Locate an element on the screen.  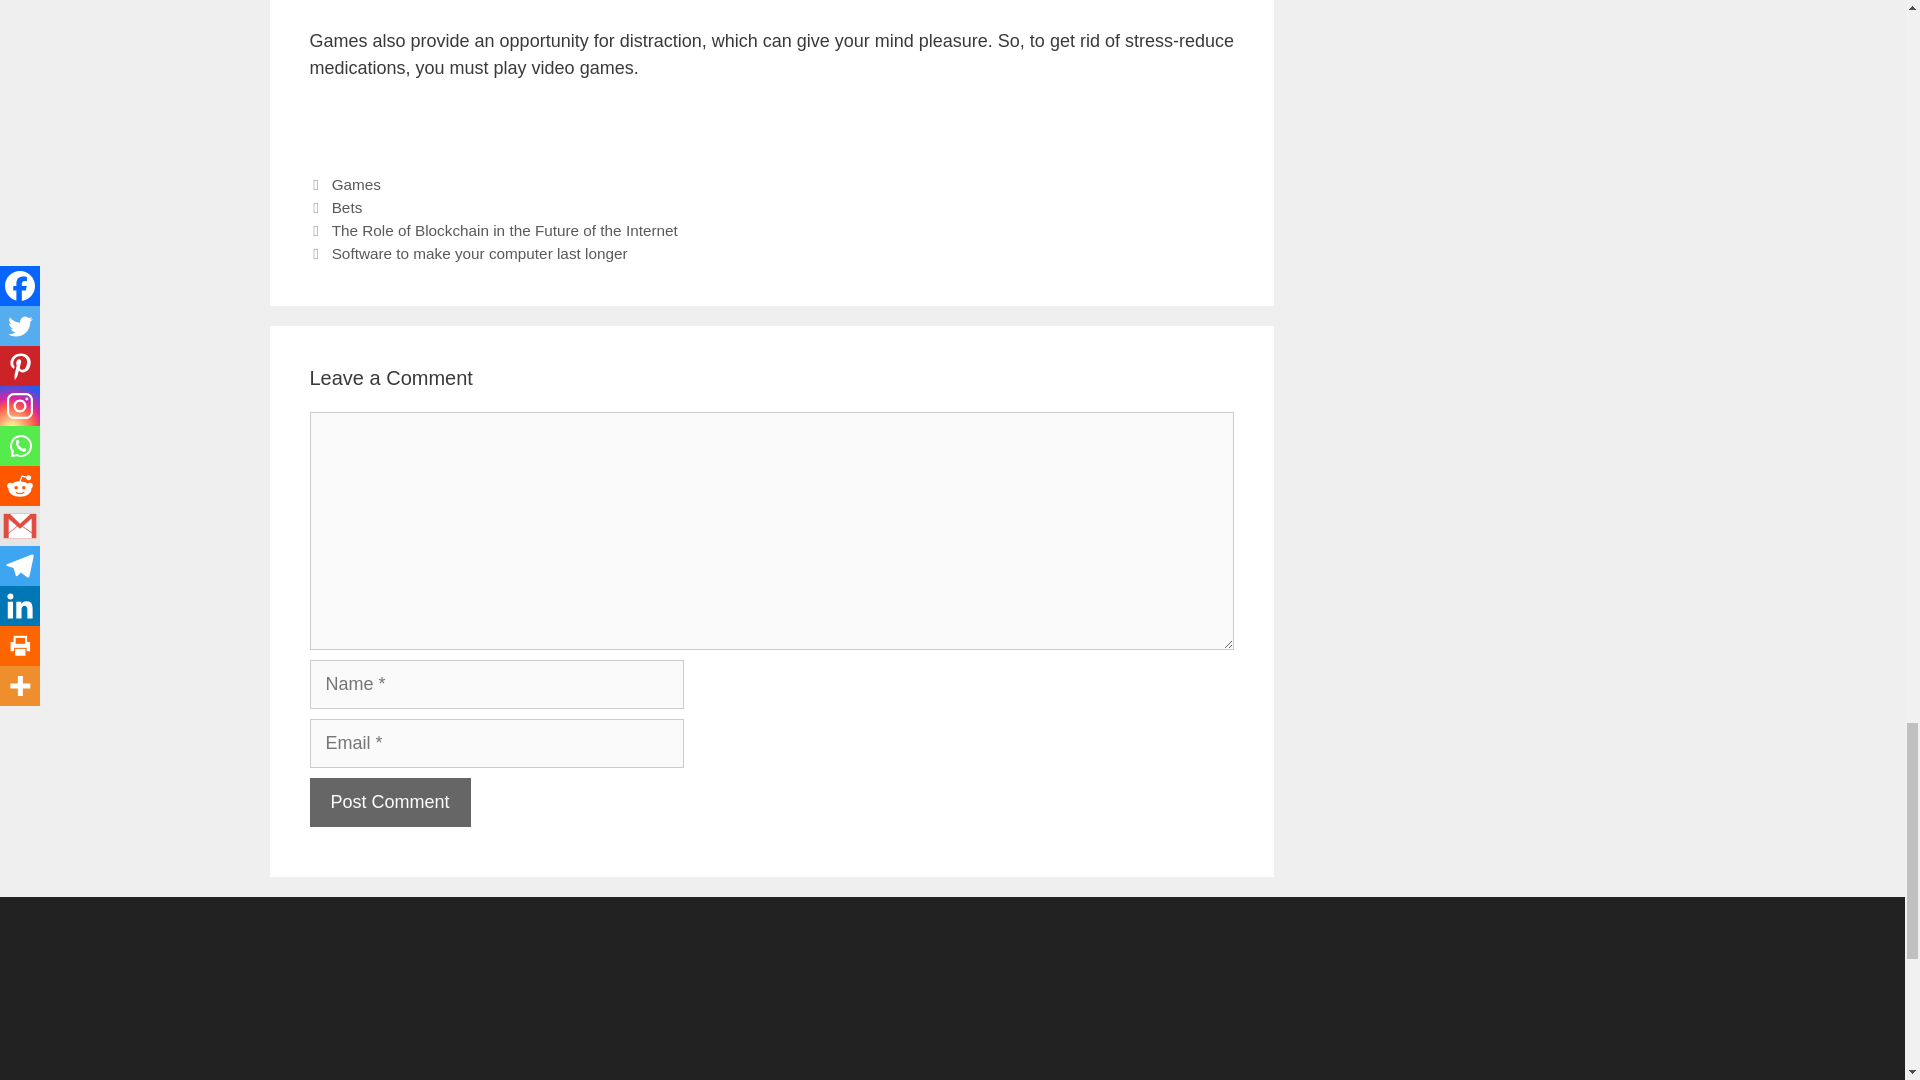
Games is located at coordinates (356, 184).